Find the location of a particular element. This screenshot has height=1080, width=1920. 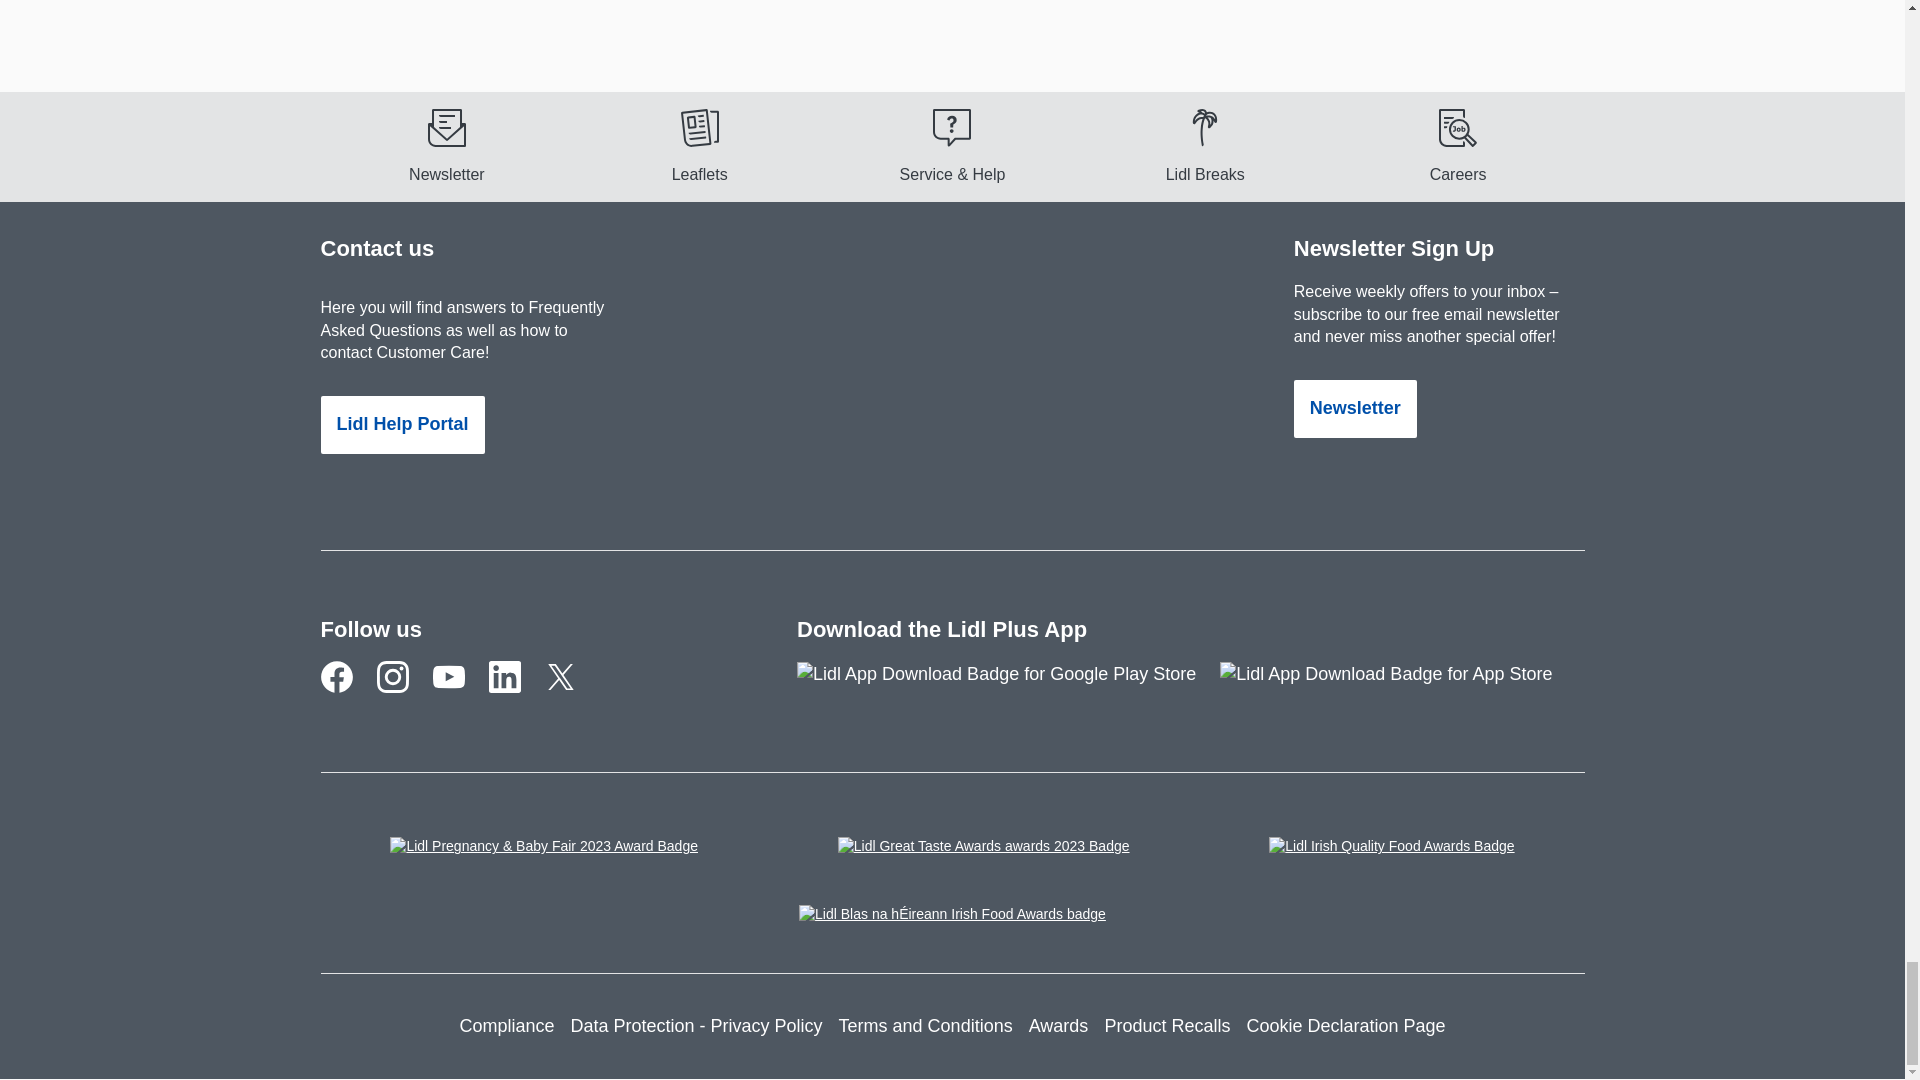

Great Taste Awards awards 2023! is located at coordinates (984, 854).